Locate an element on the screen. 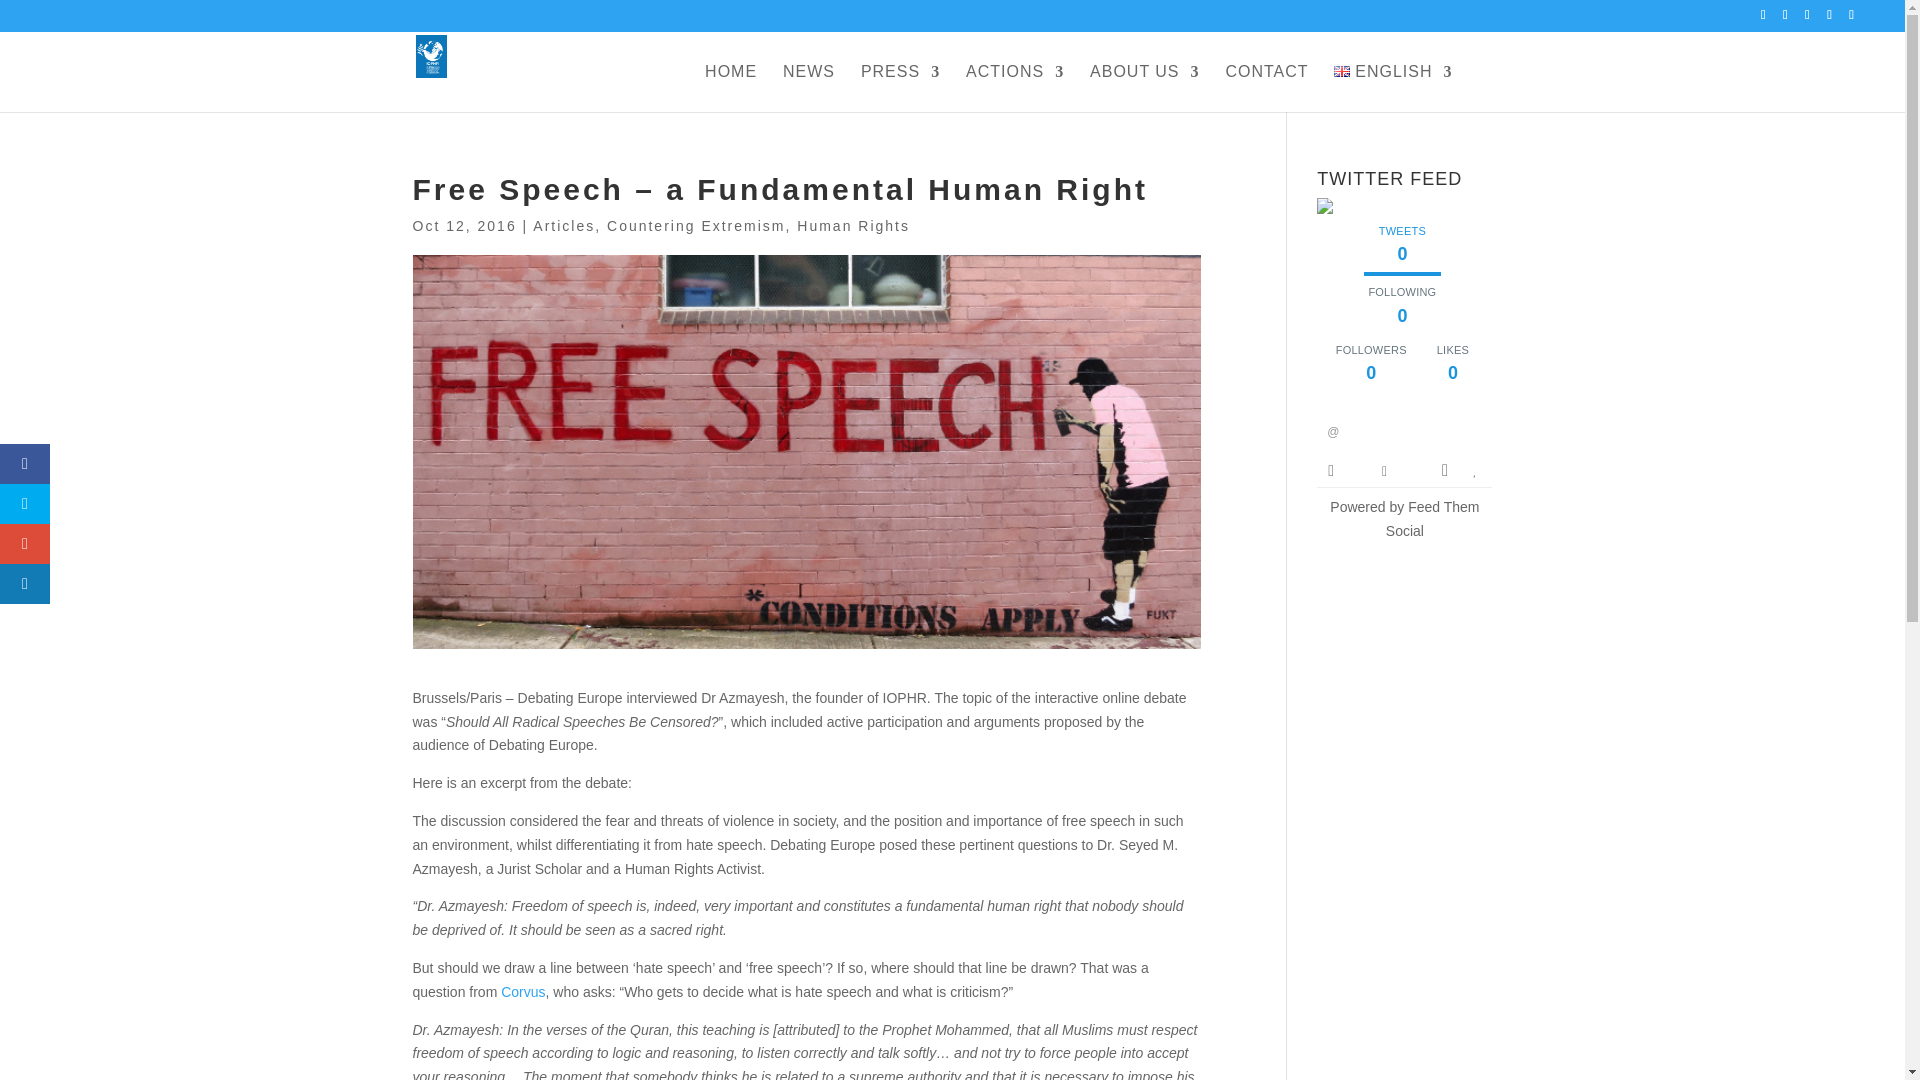 The image size is (1920, 1080). ENGLISH is located at coordinates (1392, 87).